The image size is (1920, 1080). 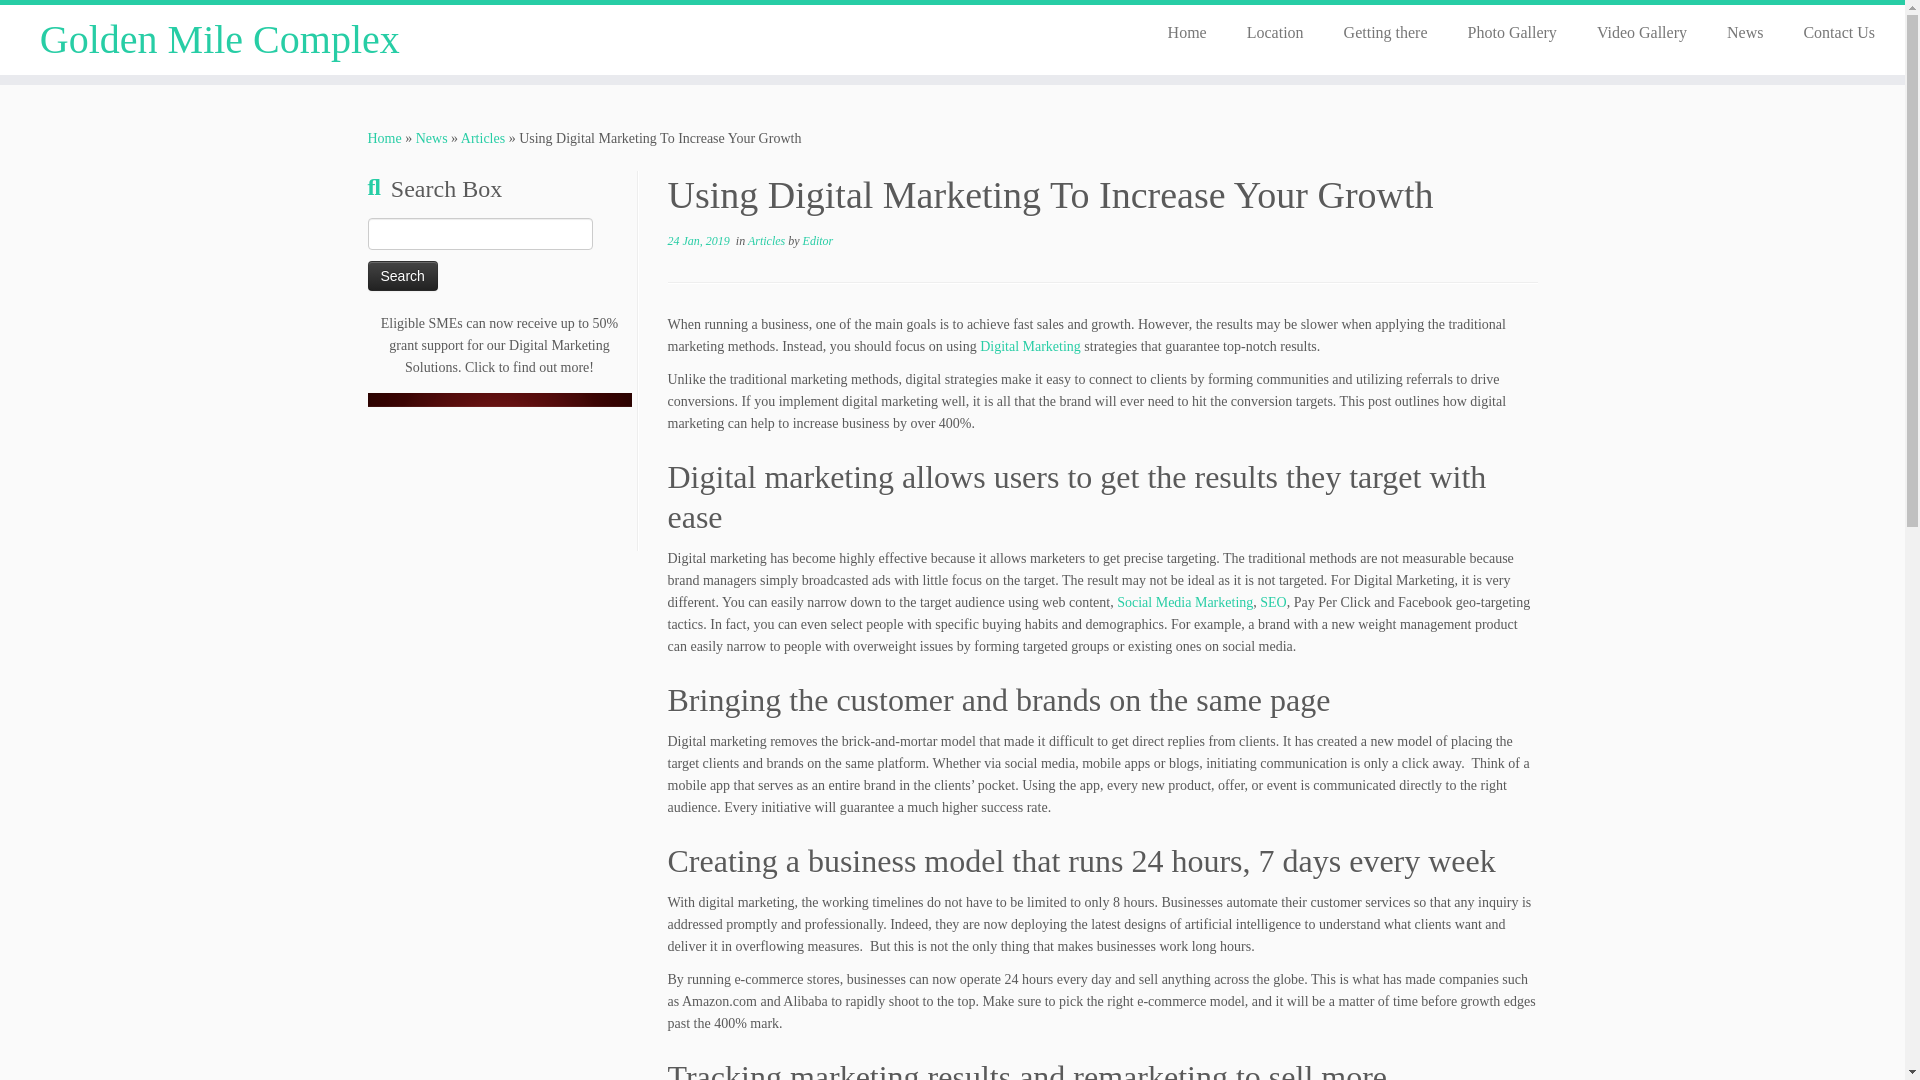 What do you see at coordinates (1512, 32) in the screenshot?
I see `Photo Gallery` at bounding box center [1512, 32].